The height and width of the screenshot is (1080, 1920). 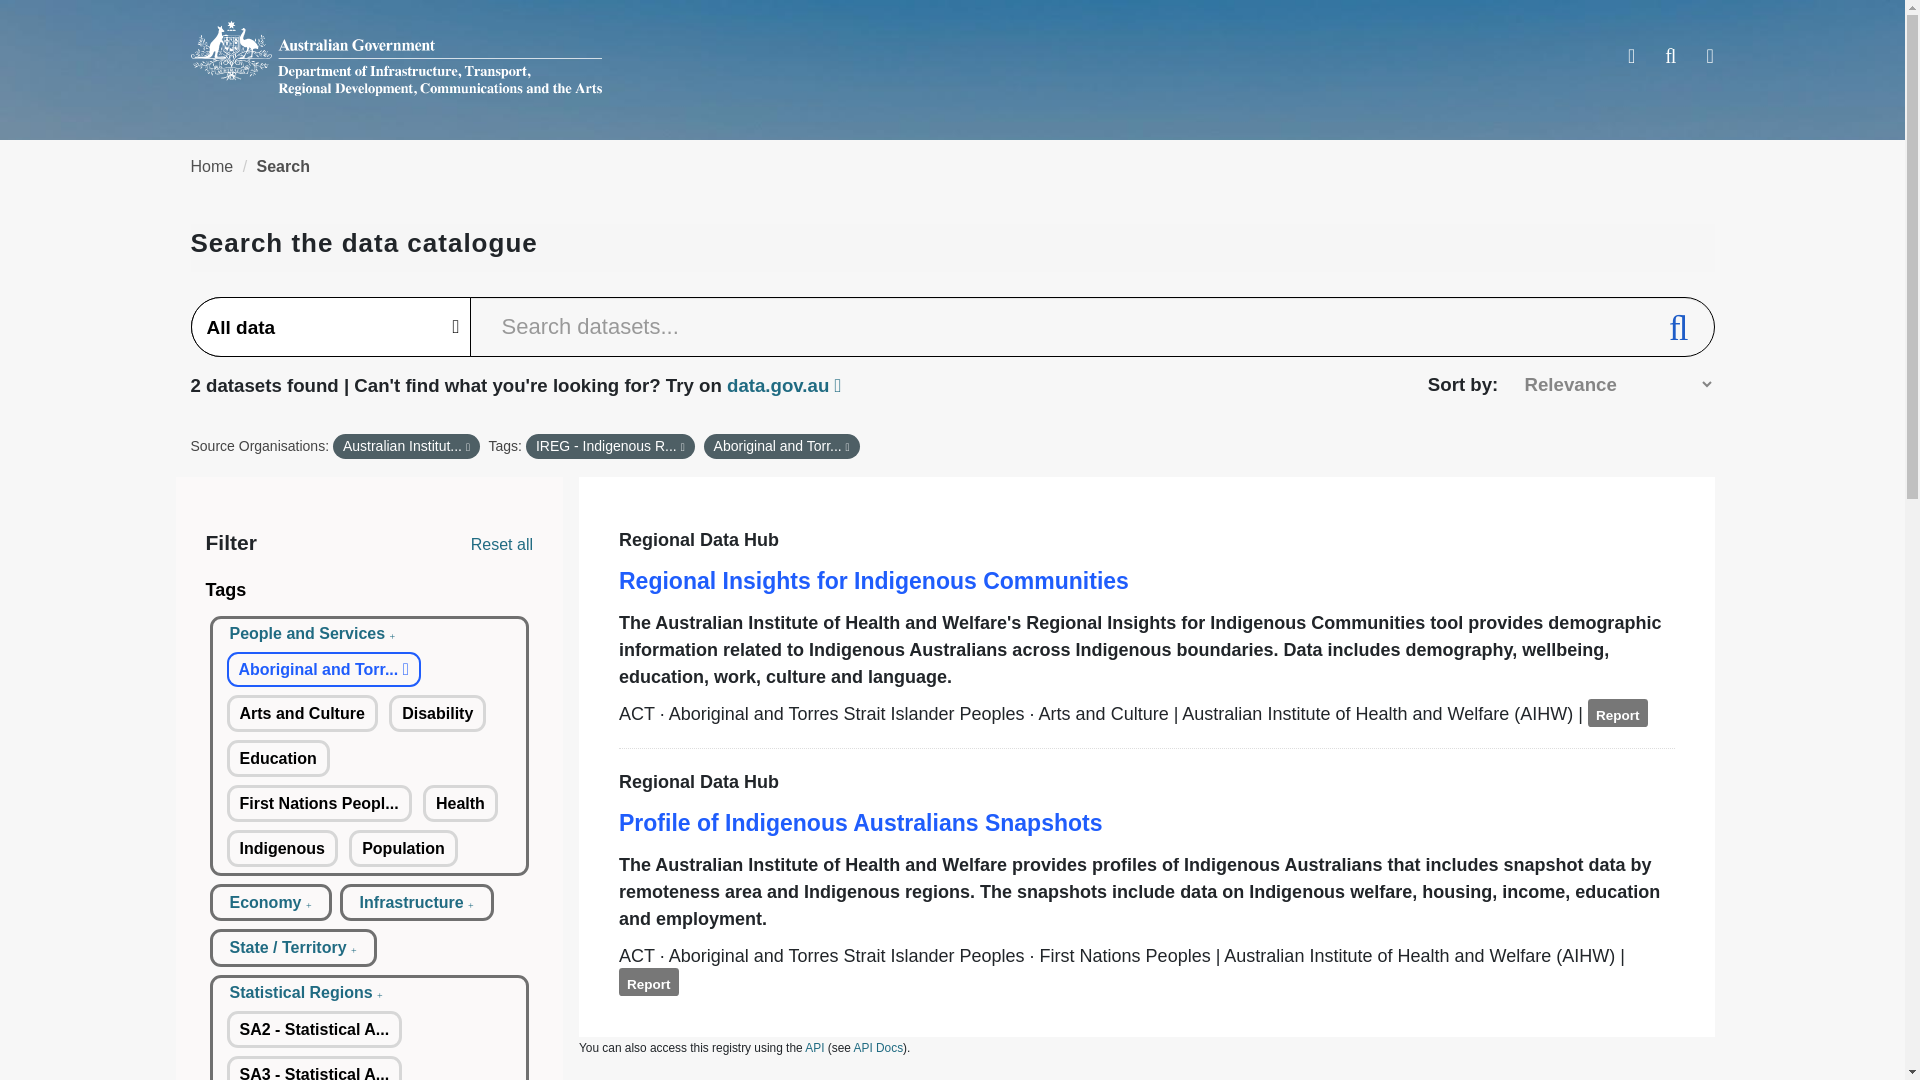 What do you see at coordinates (437, 714) in the screenshot?
I see `Disability` at bounding box center [437, 714].